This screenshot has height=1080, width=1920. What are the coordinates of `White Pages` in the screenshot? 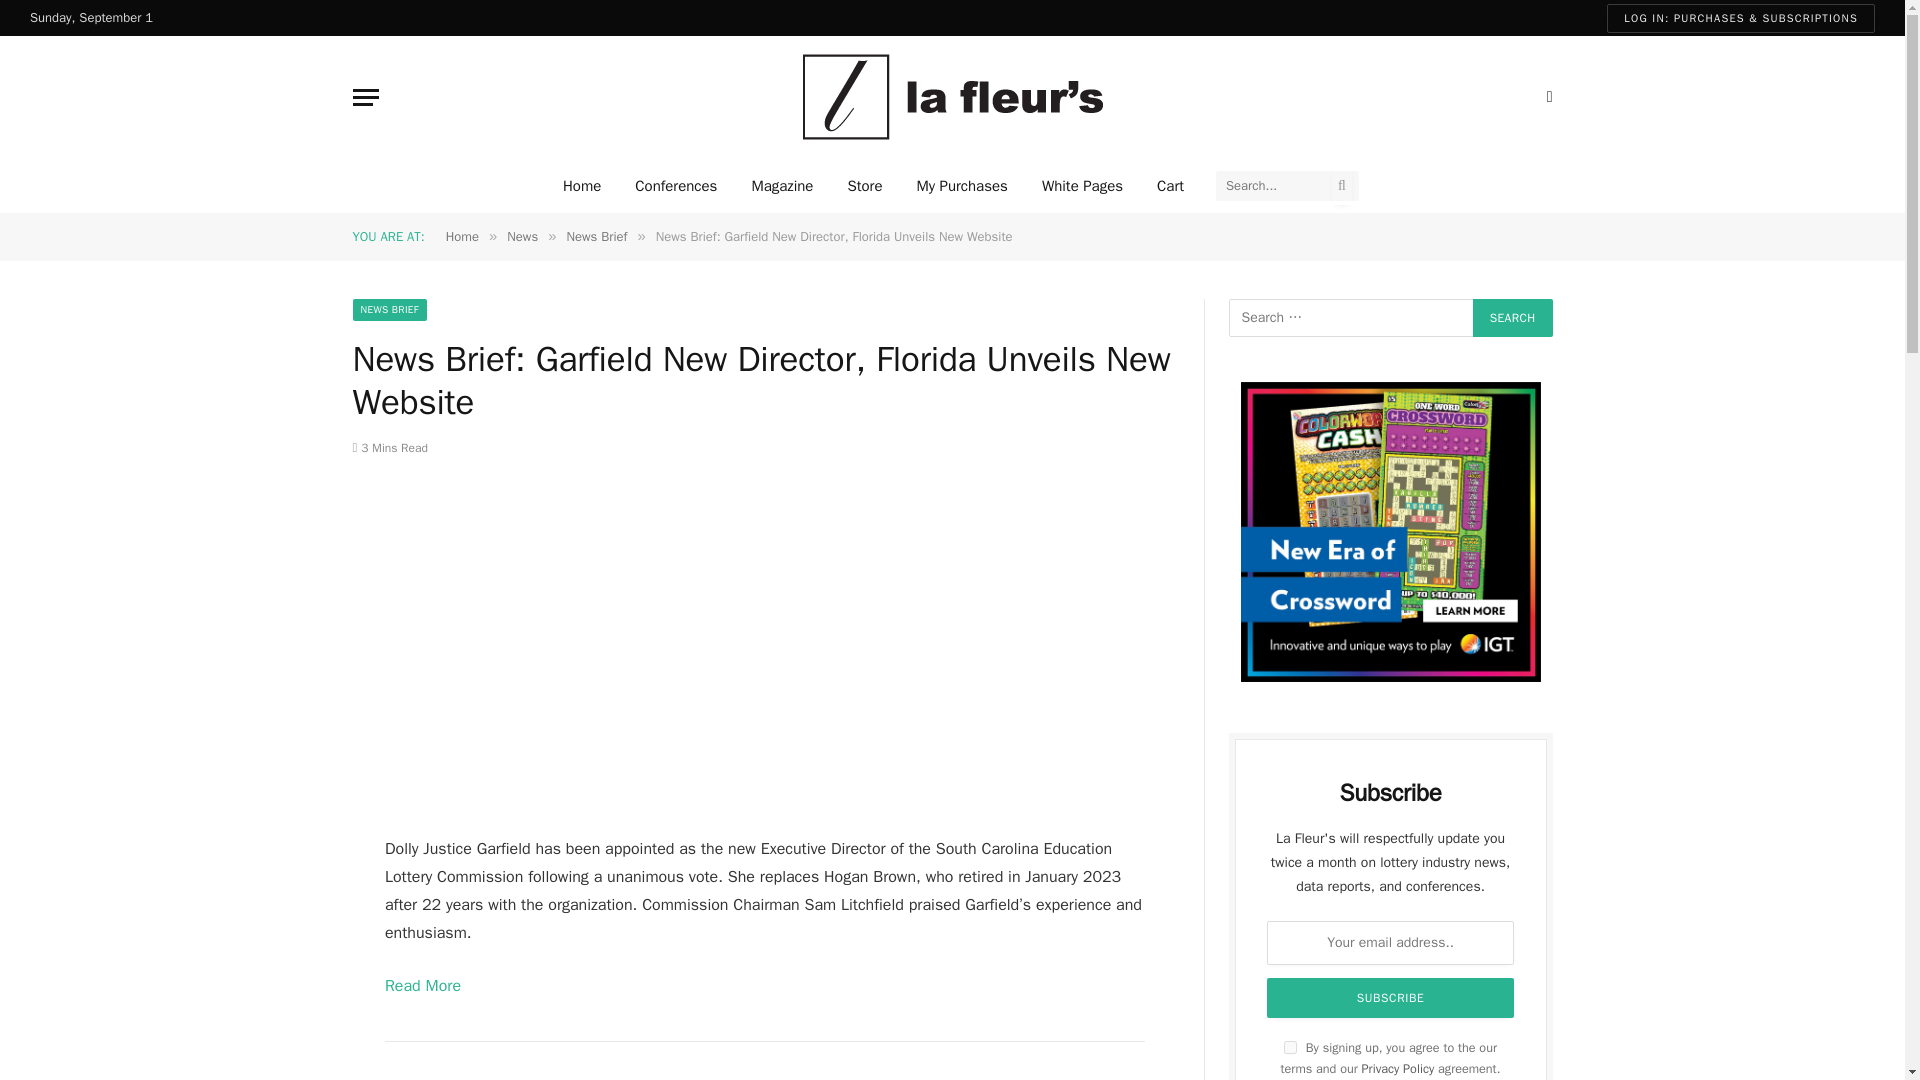 It's located at (1082, 184).